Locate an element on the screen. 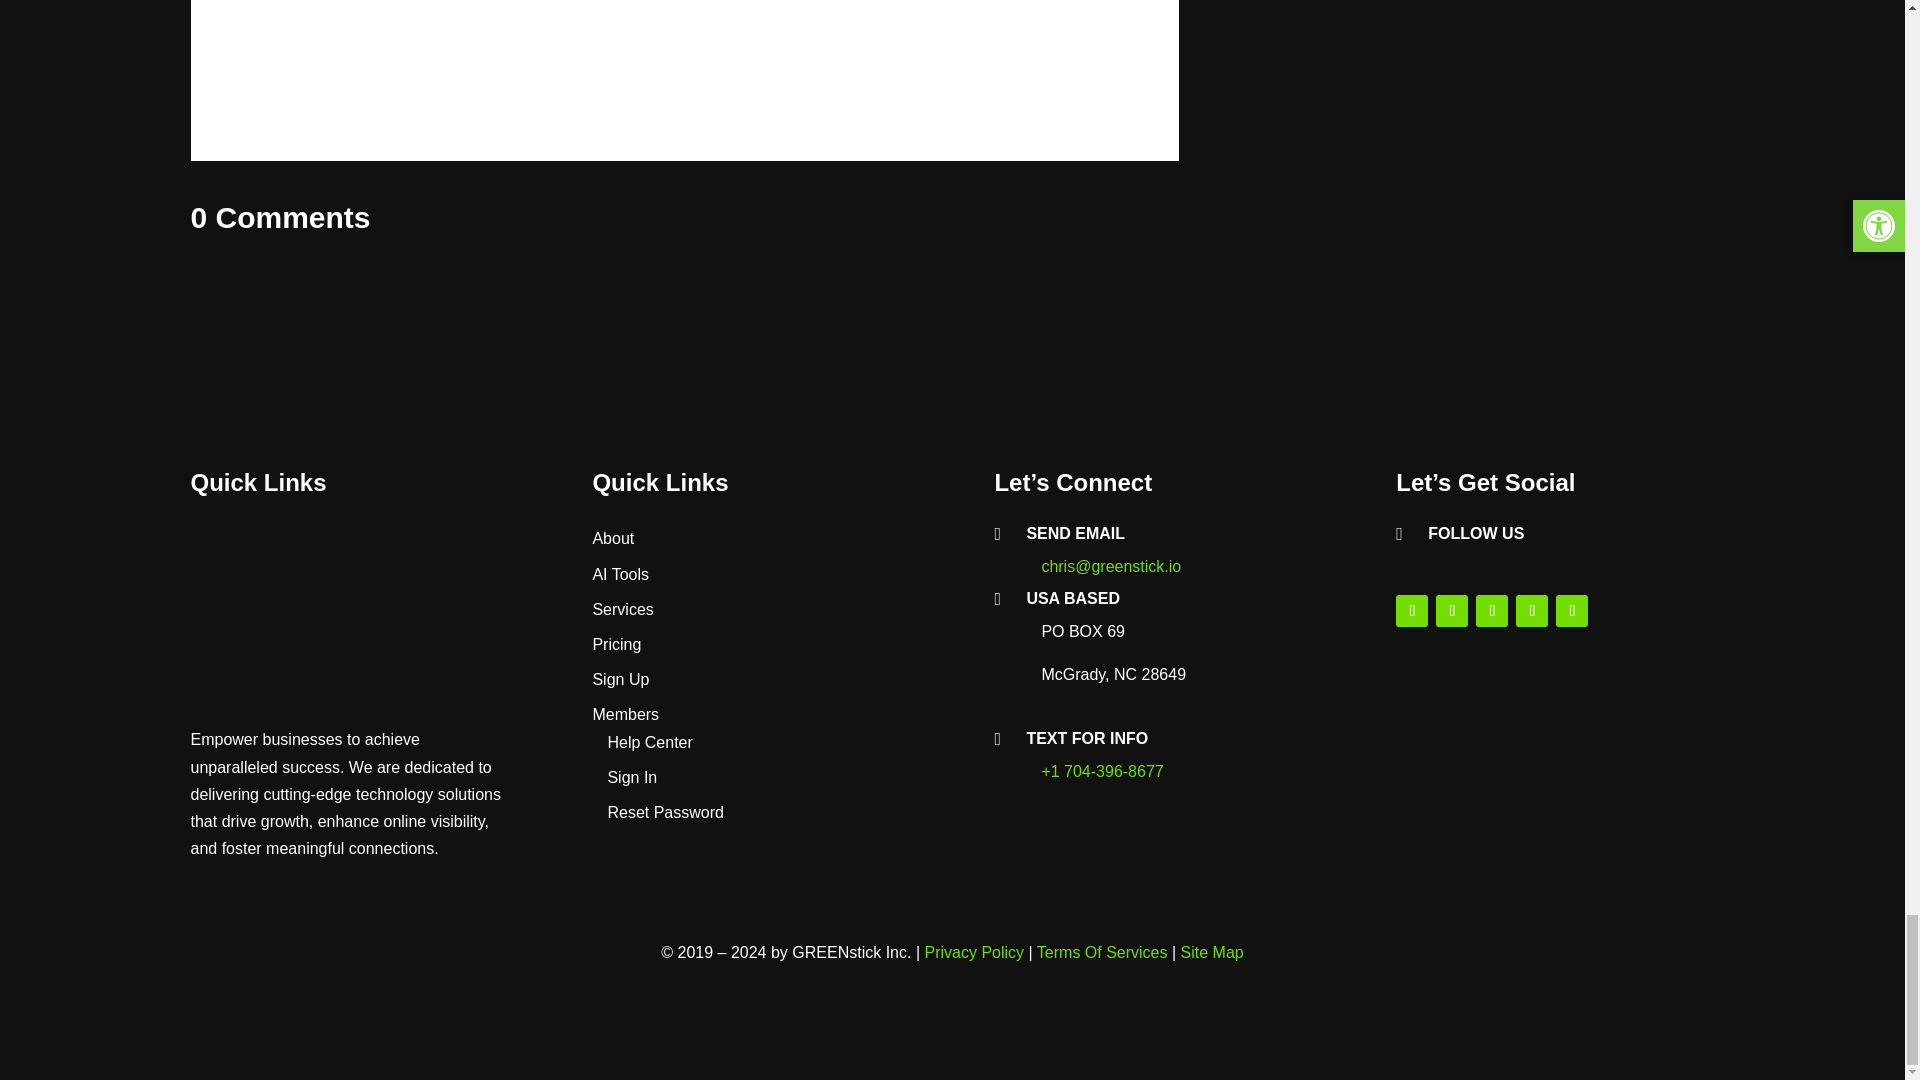 The image size is (1920, 1080). Follow on TikTok is located at coordinates (1571, 611).